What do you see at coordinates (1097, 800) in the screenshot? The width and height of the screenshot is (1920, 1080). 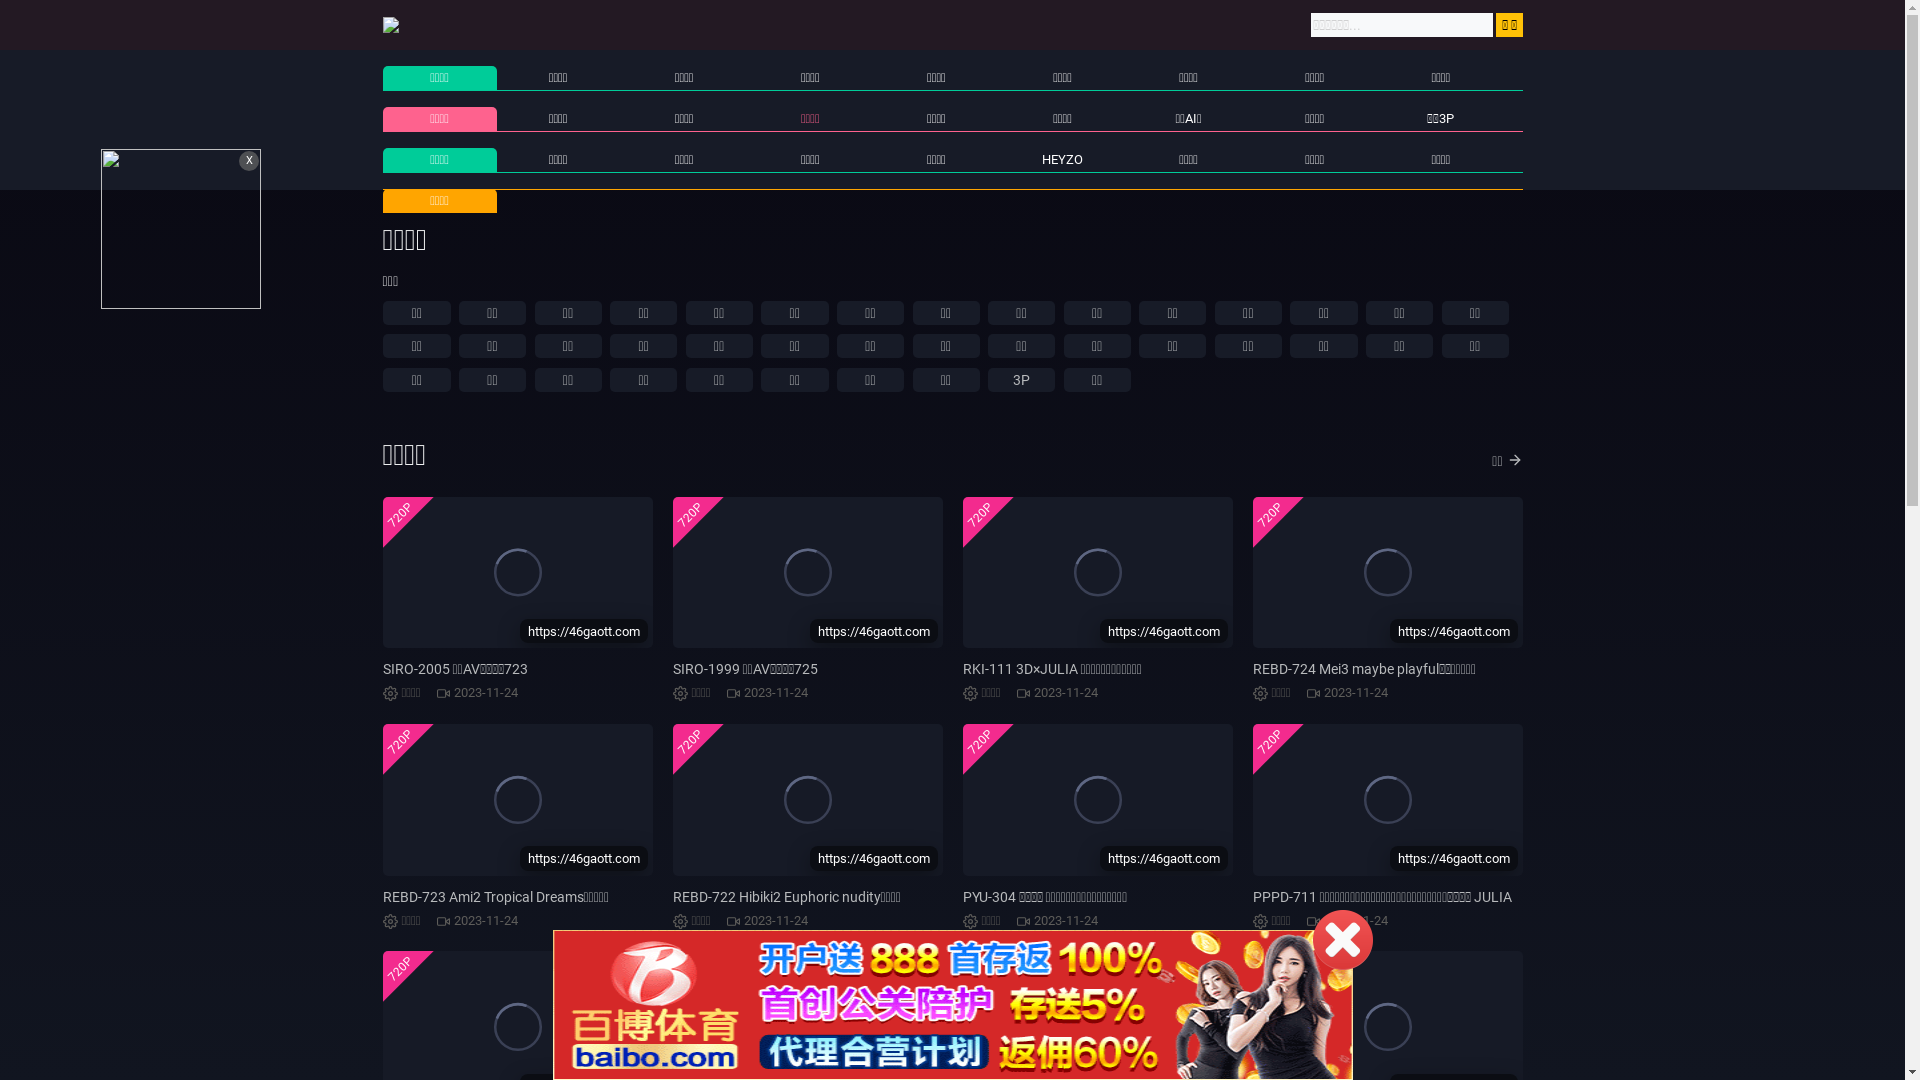 I see `720P
https://46gaott.com` at bounding box center [1097, 800].